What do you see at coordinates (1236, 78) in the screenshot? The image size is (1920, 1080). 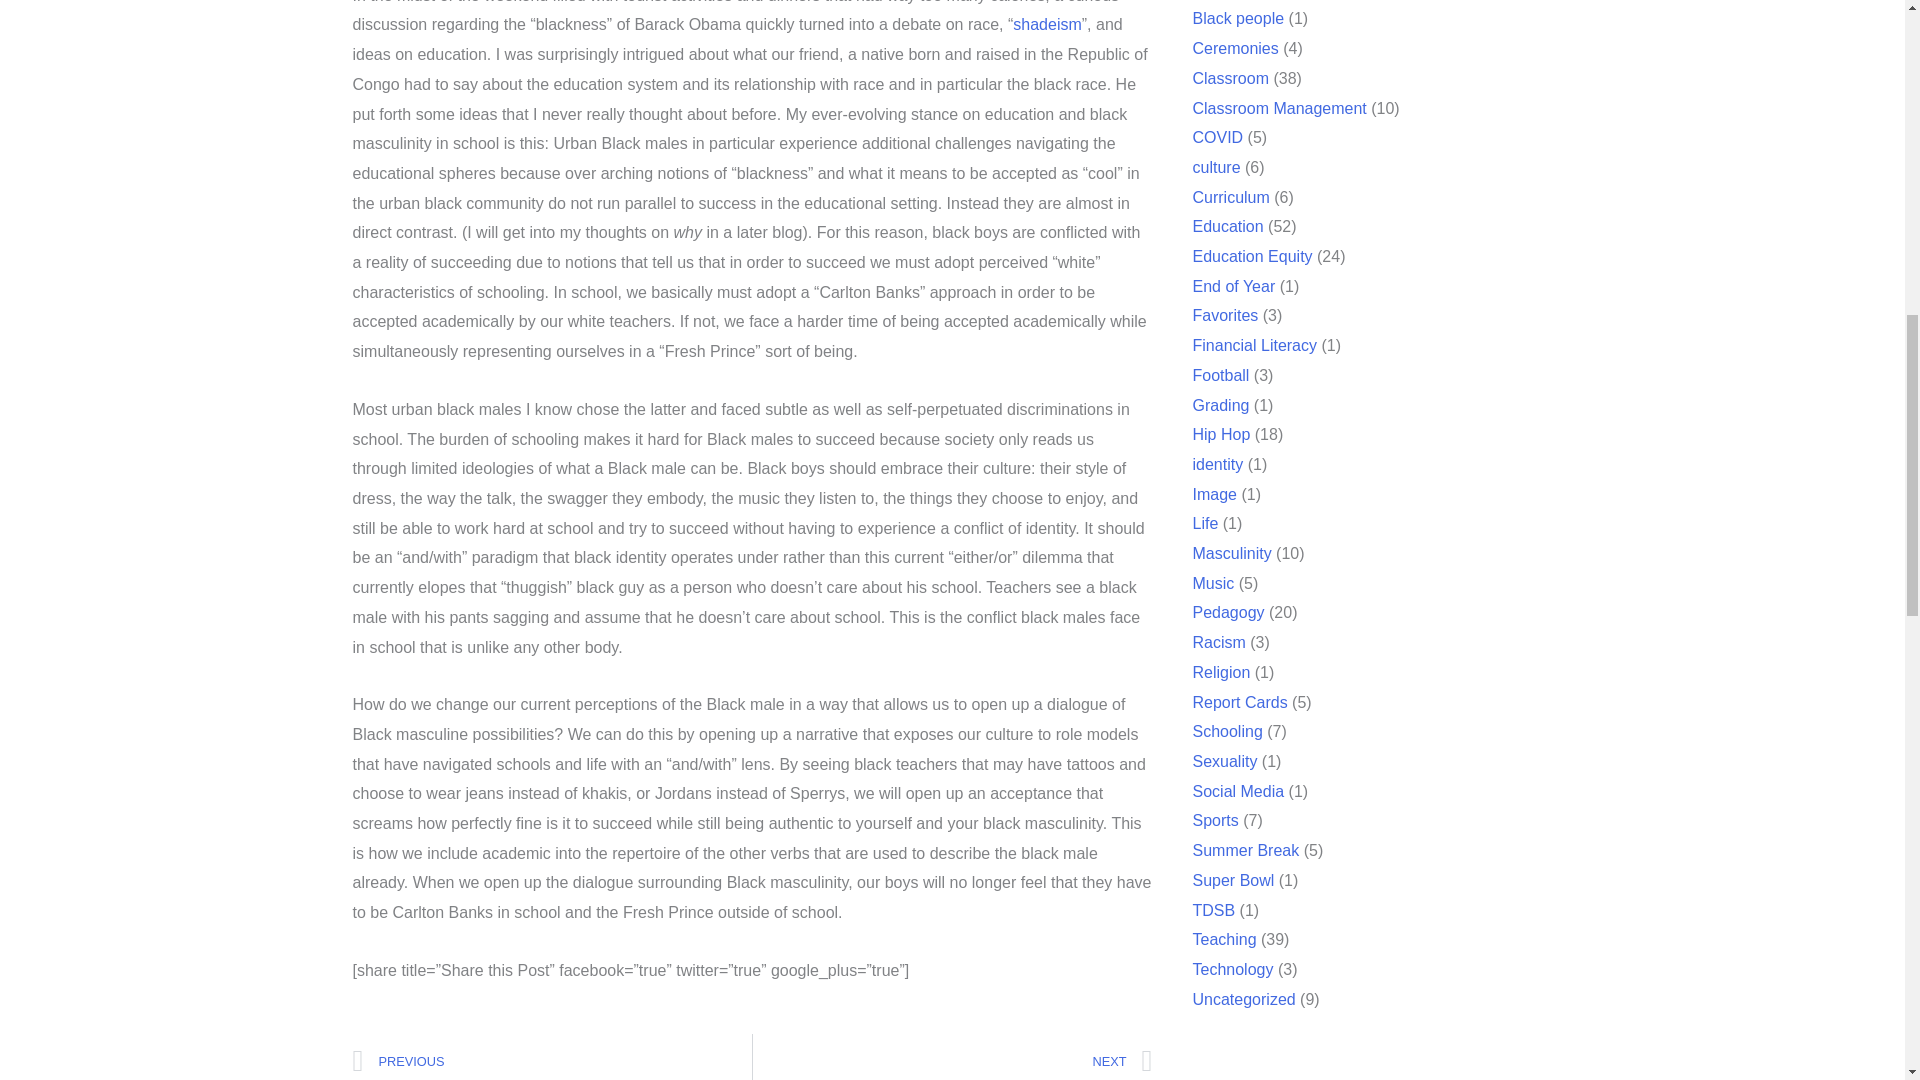 I see `Classroom` at bounding box center [1236, 78].